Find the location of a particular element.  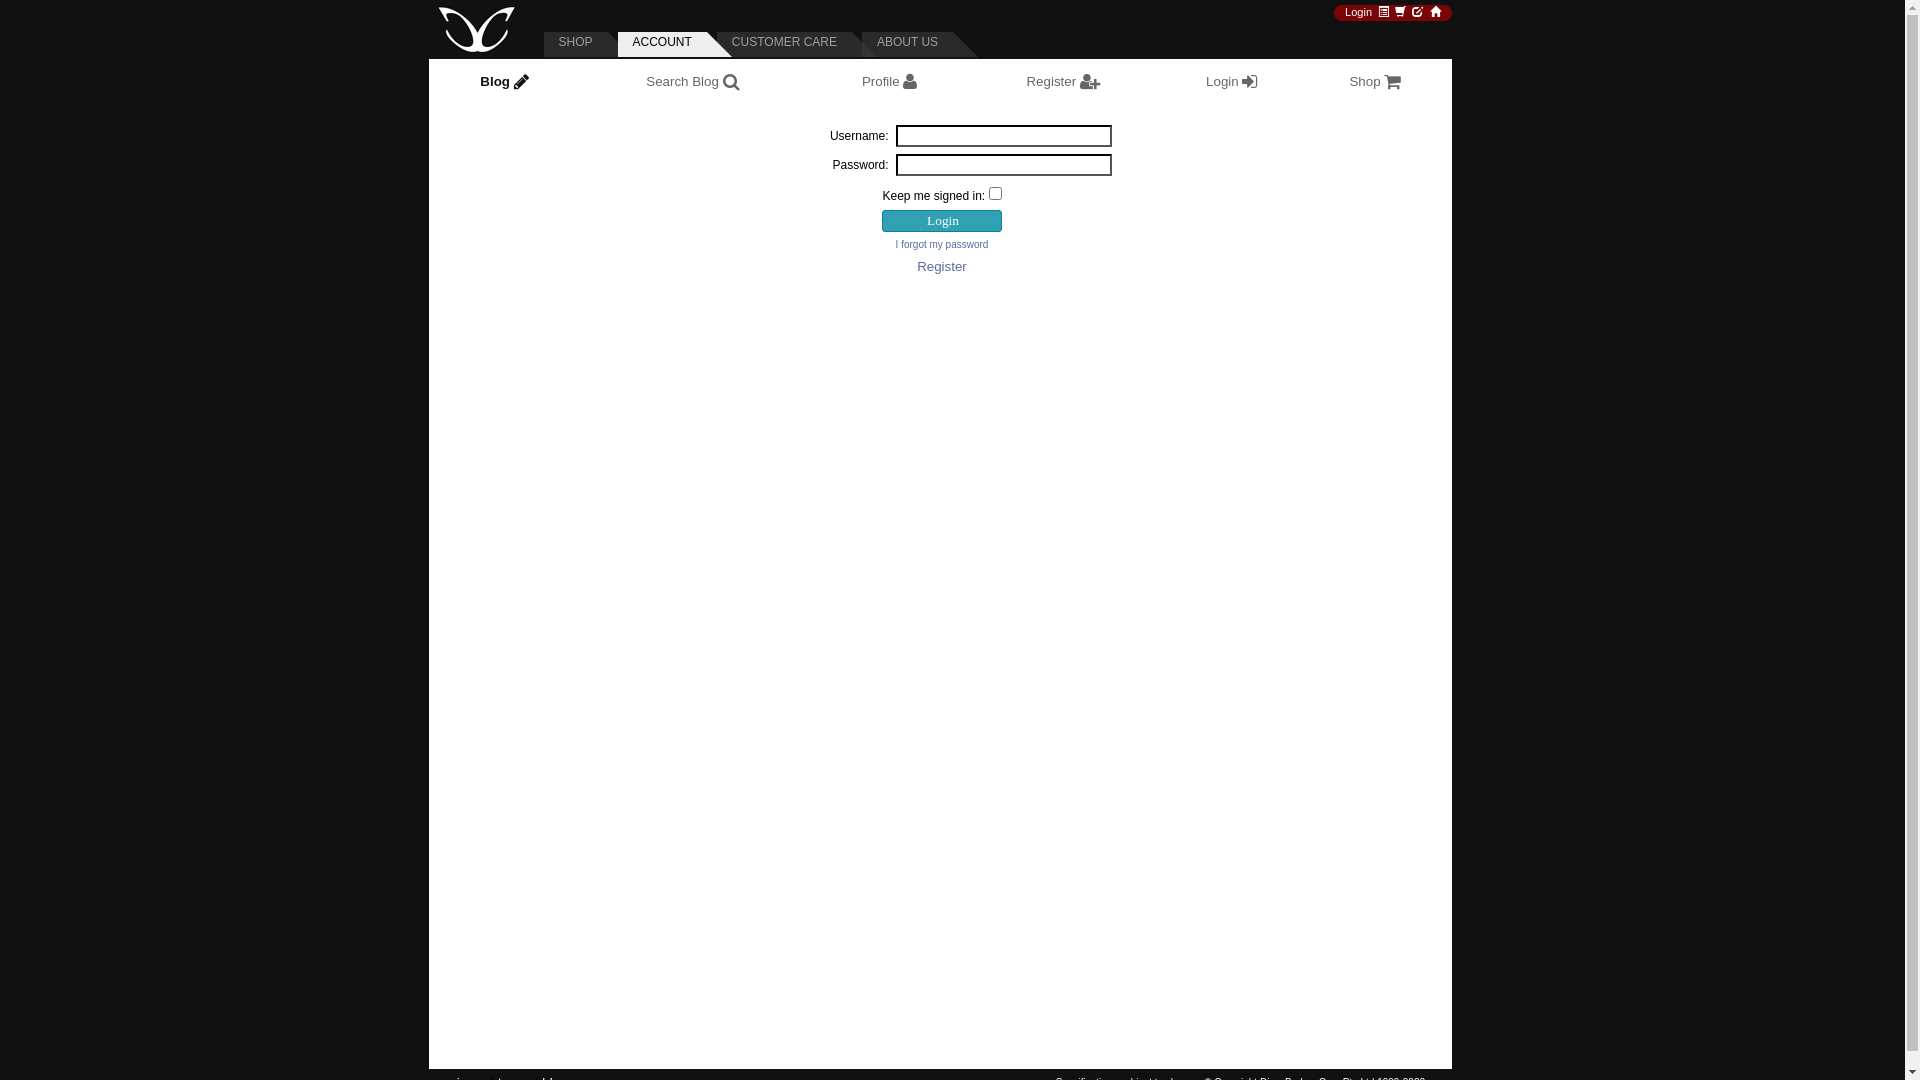

SHOP is located at coordinates (588, 44).